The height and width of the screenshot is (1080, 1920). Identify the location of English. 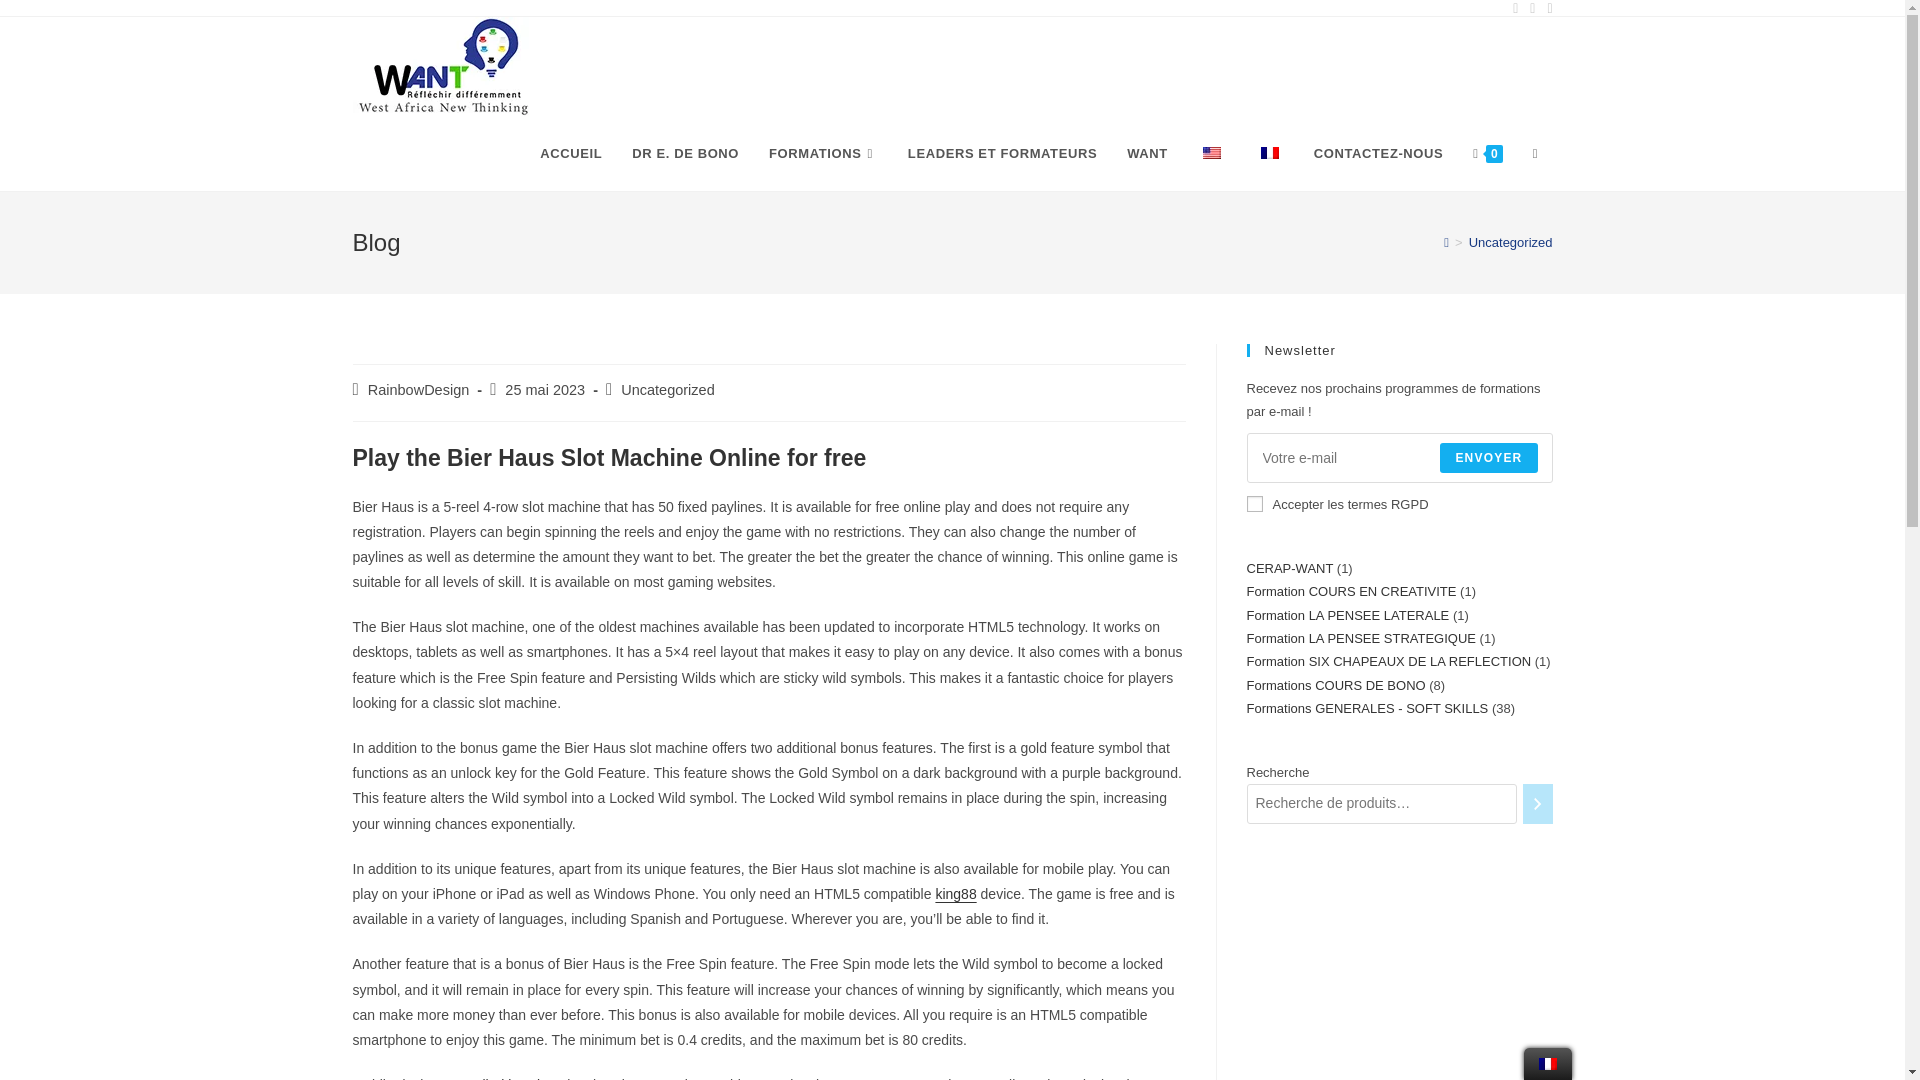
(1212, 152).